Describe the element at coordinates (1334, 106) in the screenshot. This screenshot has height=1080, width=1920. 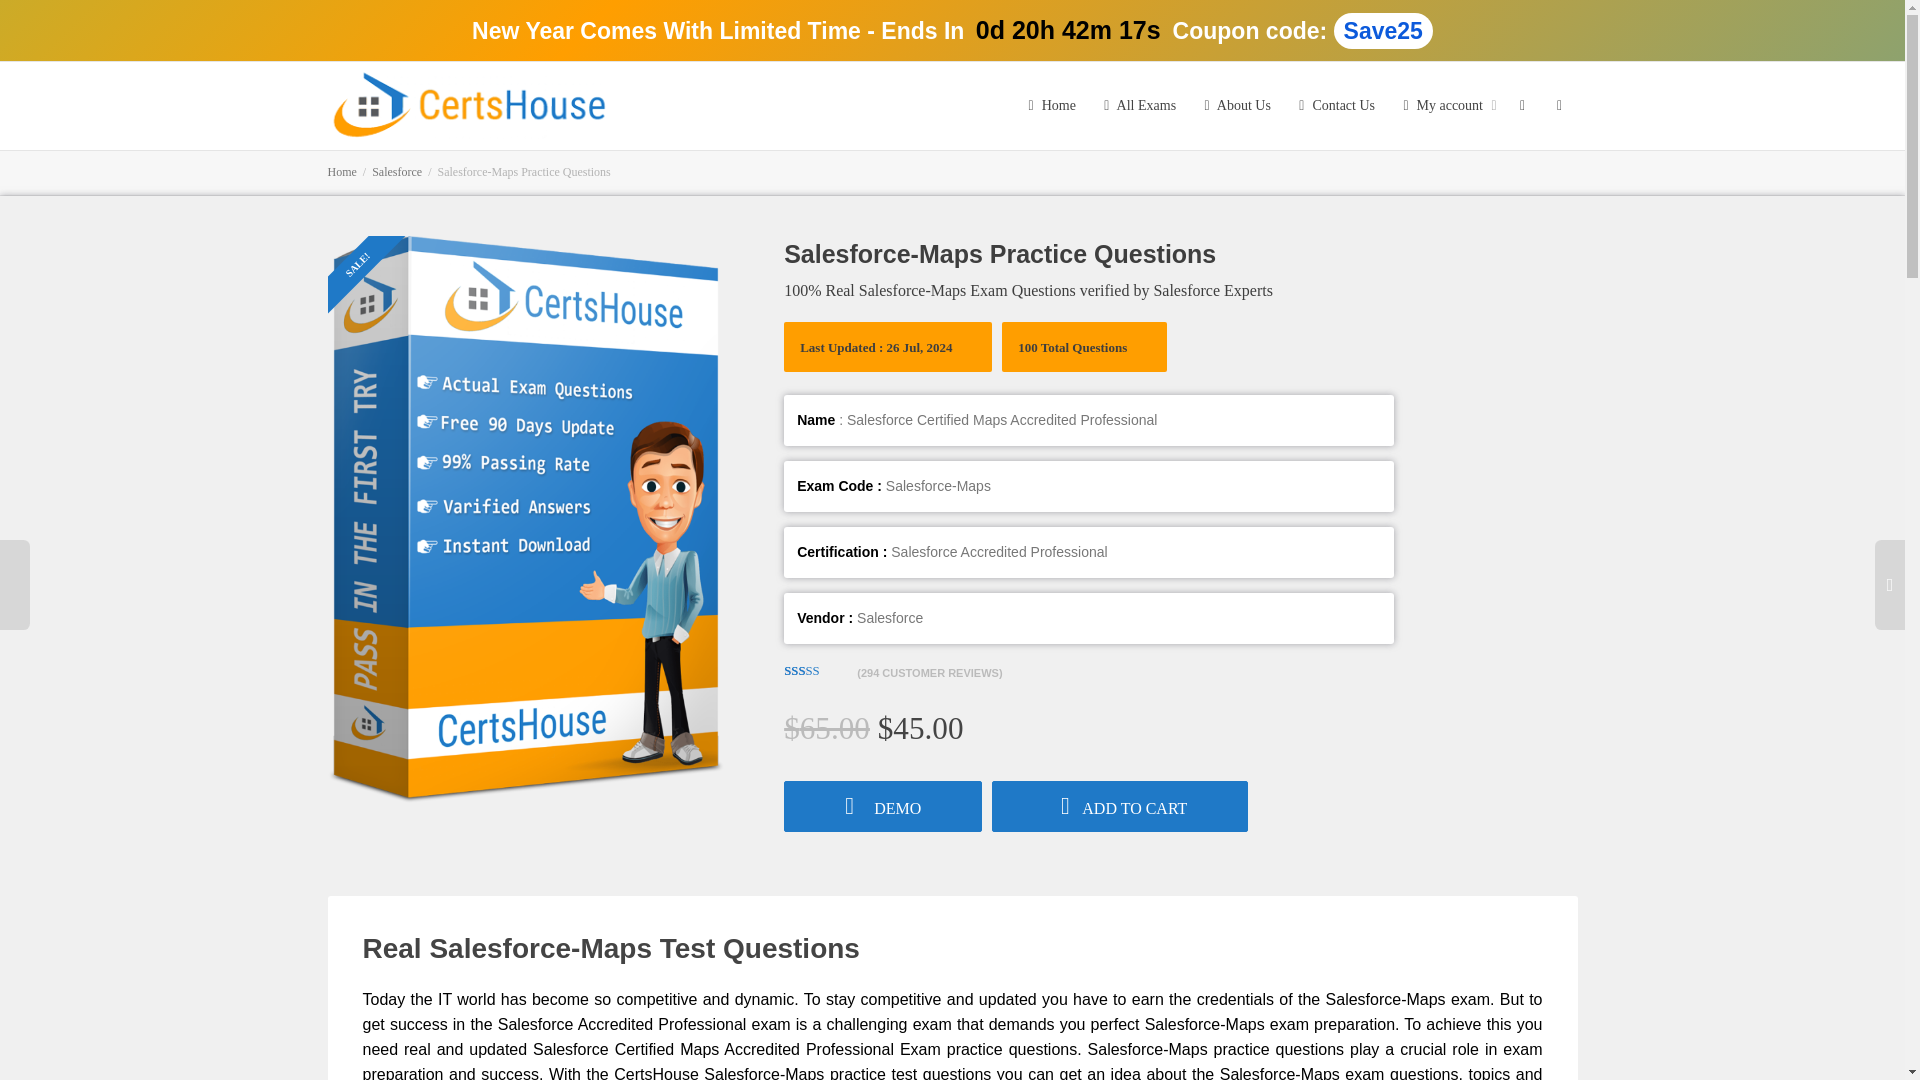
I see `Contact Us` at that location.